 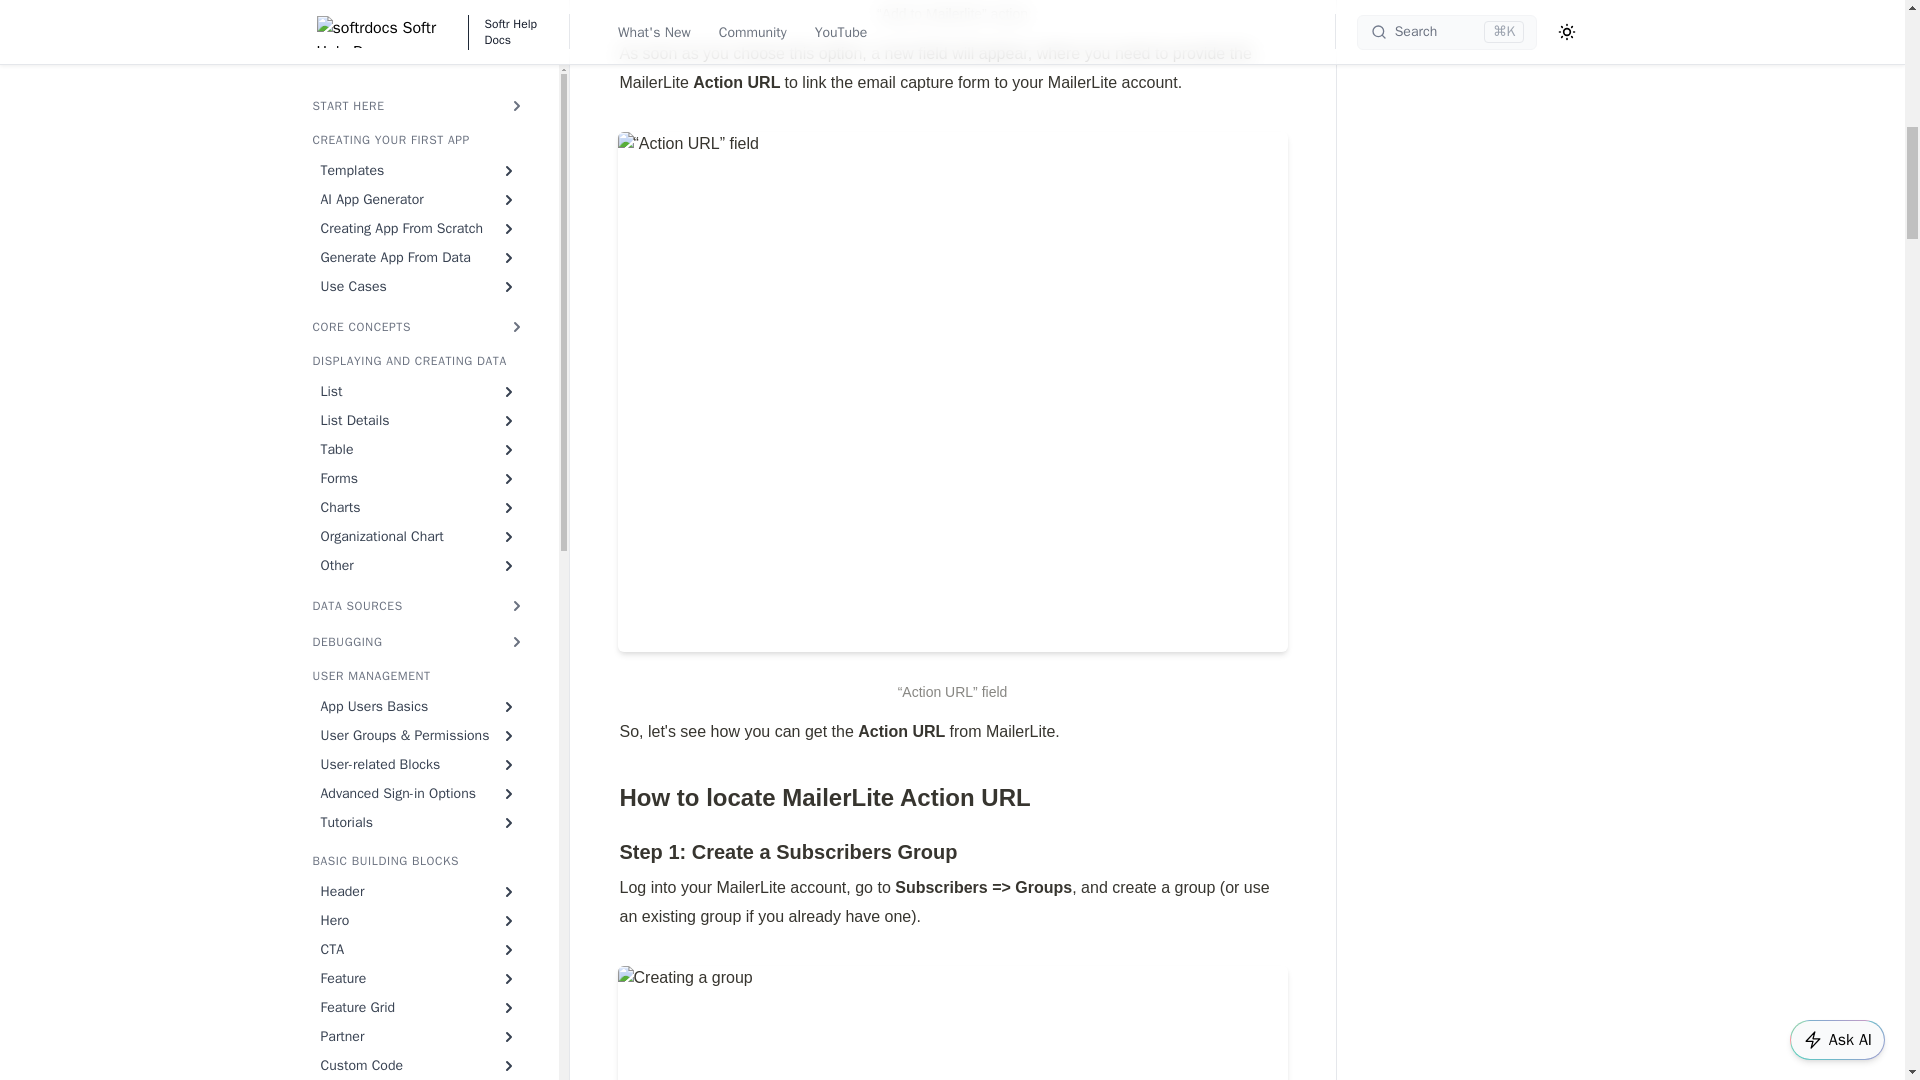 What do you see at coordinates (418, 84) in the screenshot?
I see `App Settings` at bounding box center [418, 84].